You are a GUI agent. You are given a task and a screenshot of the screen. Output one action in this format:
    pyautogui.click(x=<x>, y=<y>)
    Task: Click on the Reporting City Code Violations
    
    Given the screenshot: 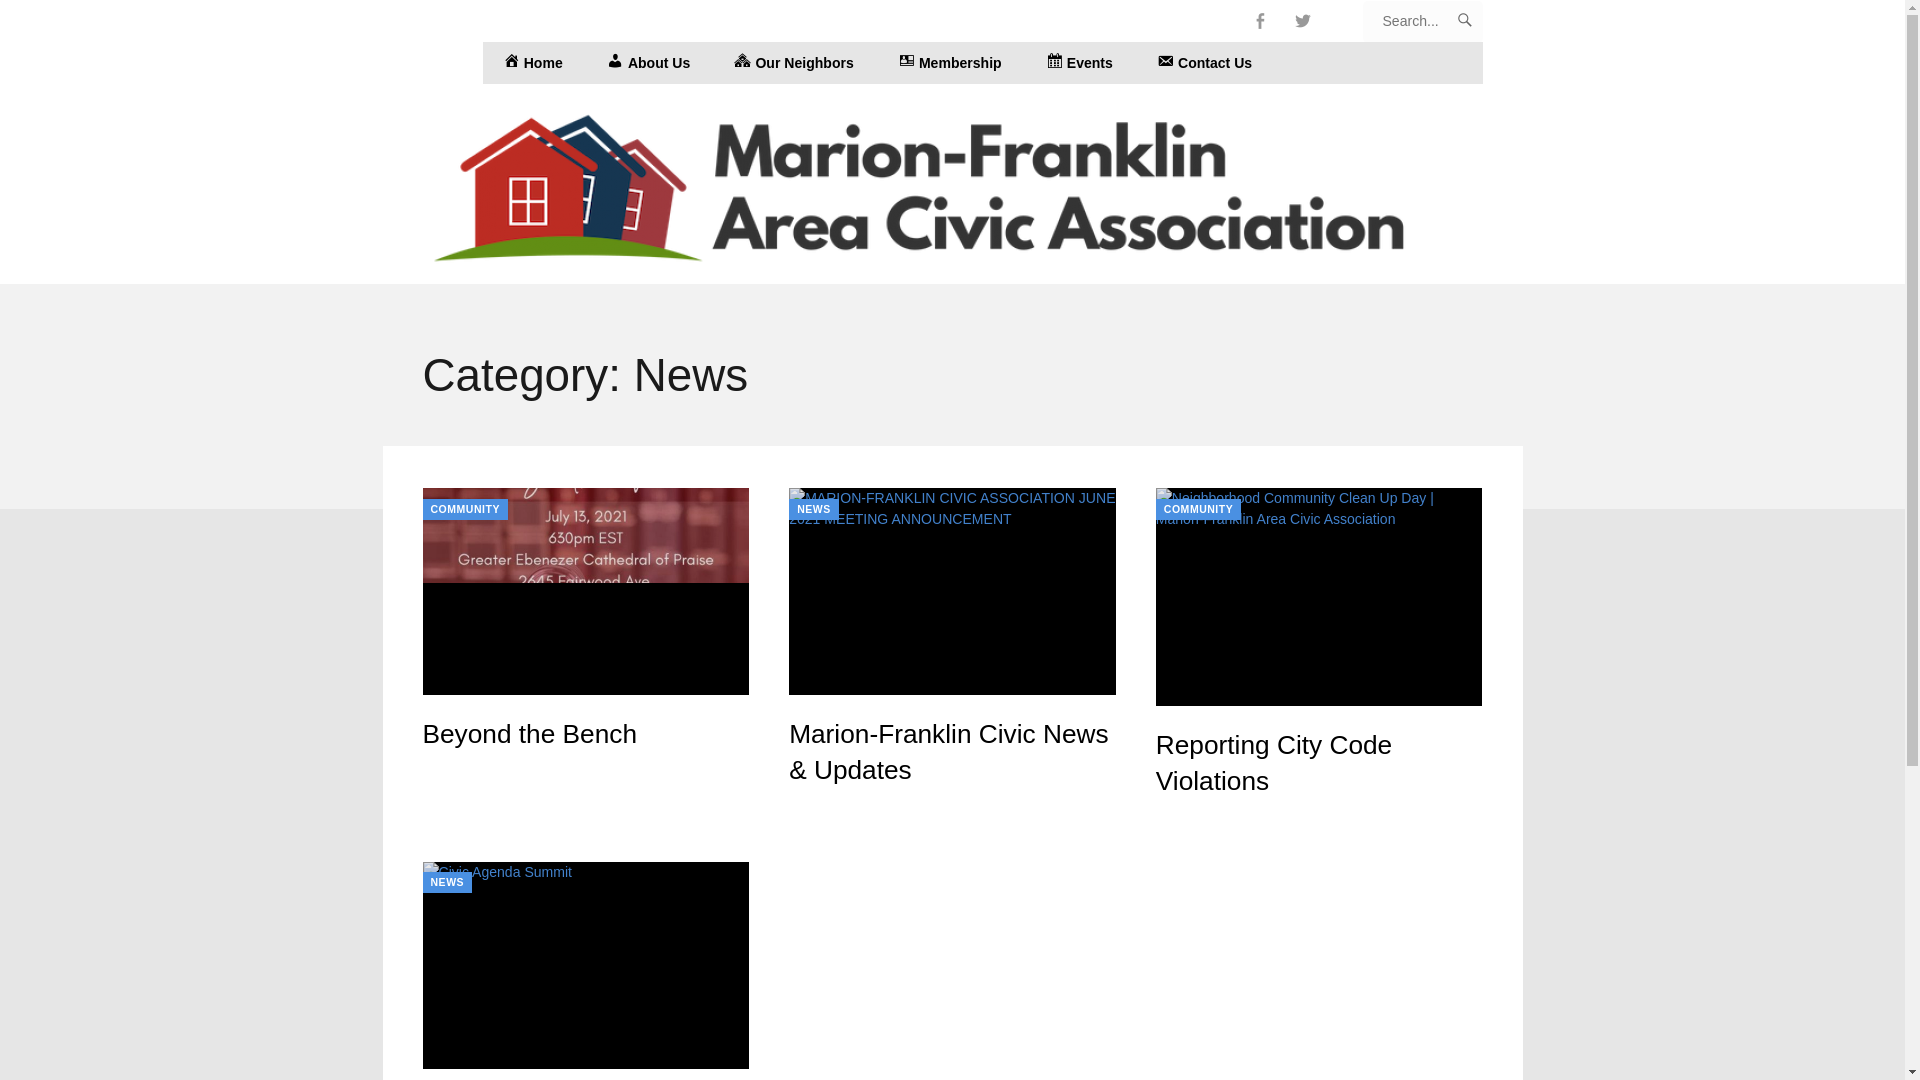 What is the action you would take?
    pyautogui.click(x=1274, y=762)
    